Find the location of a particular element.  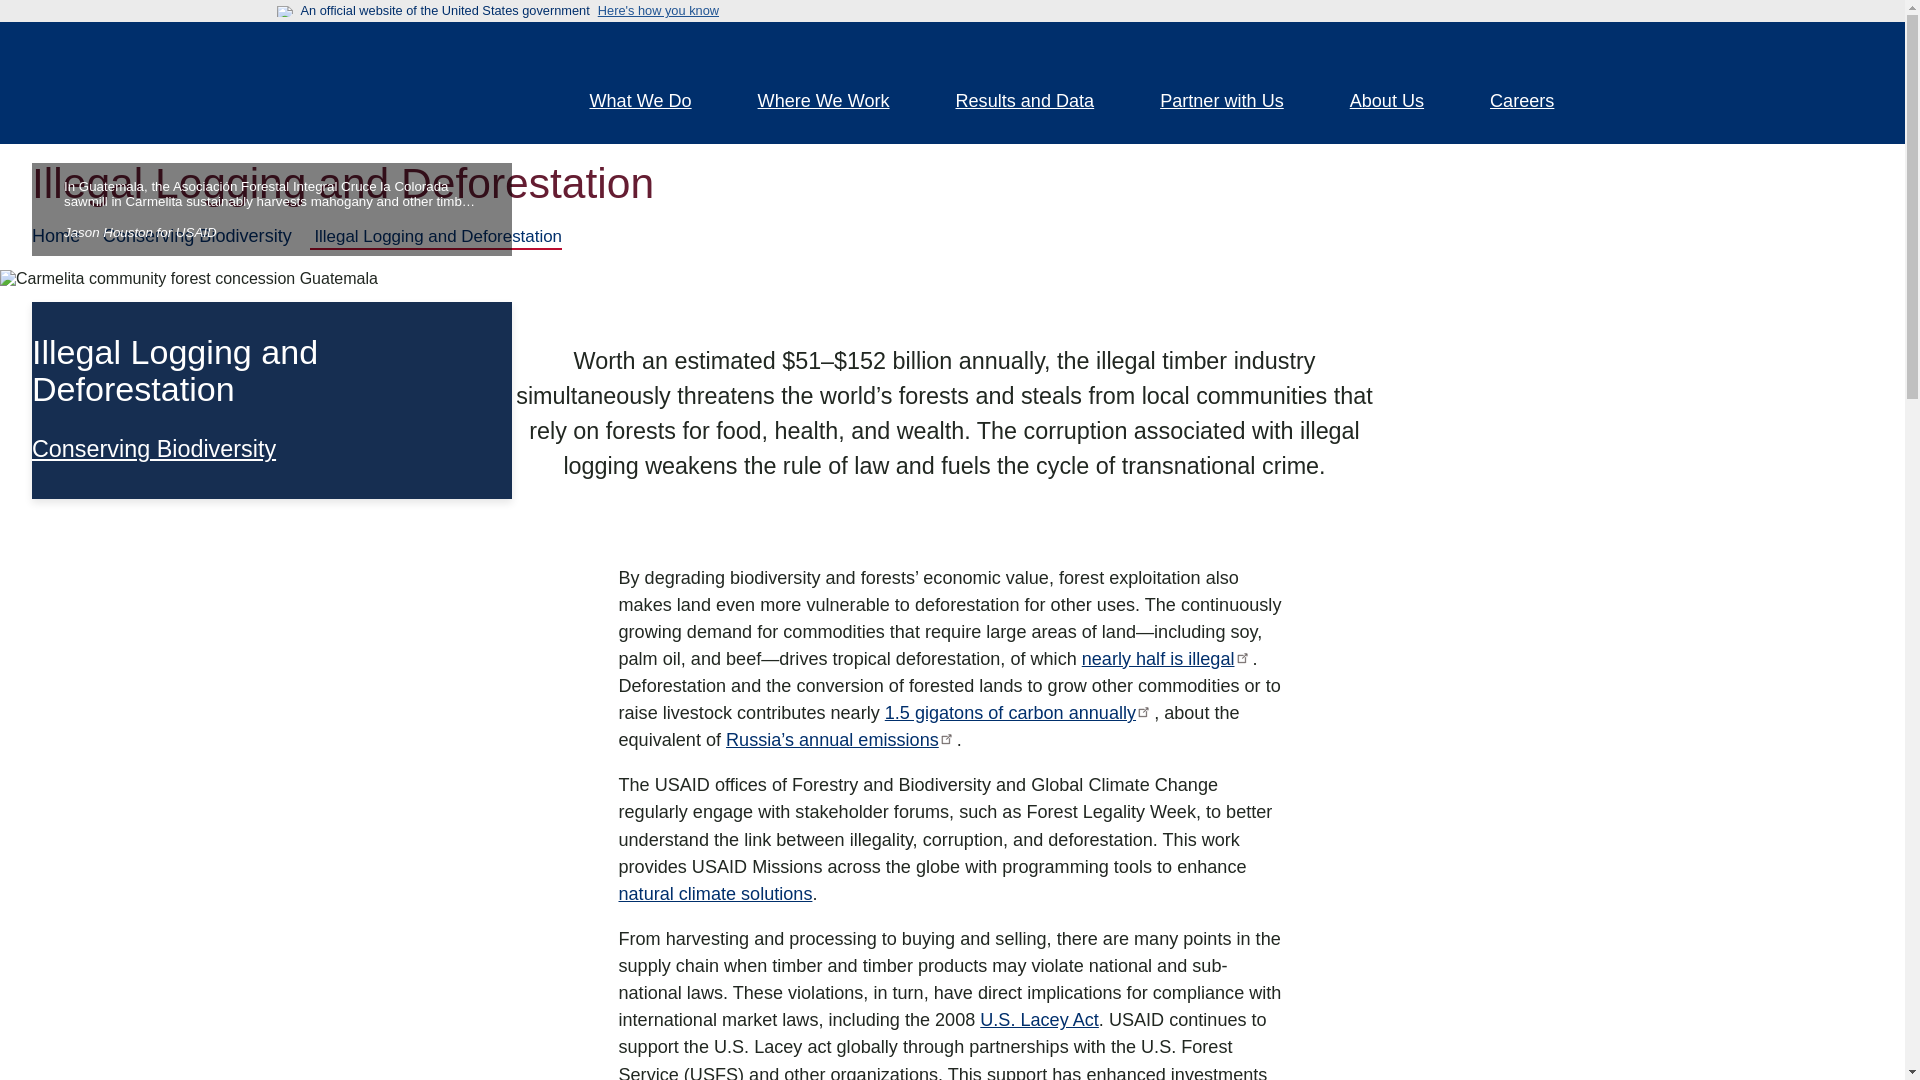

Careers is located at coordinates (1534, 103).